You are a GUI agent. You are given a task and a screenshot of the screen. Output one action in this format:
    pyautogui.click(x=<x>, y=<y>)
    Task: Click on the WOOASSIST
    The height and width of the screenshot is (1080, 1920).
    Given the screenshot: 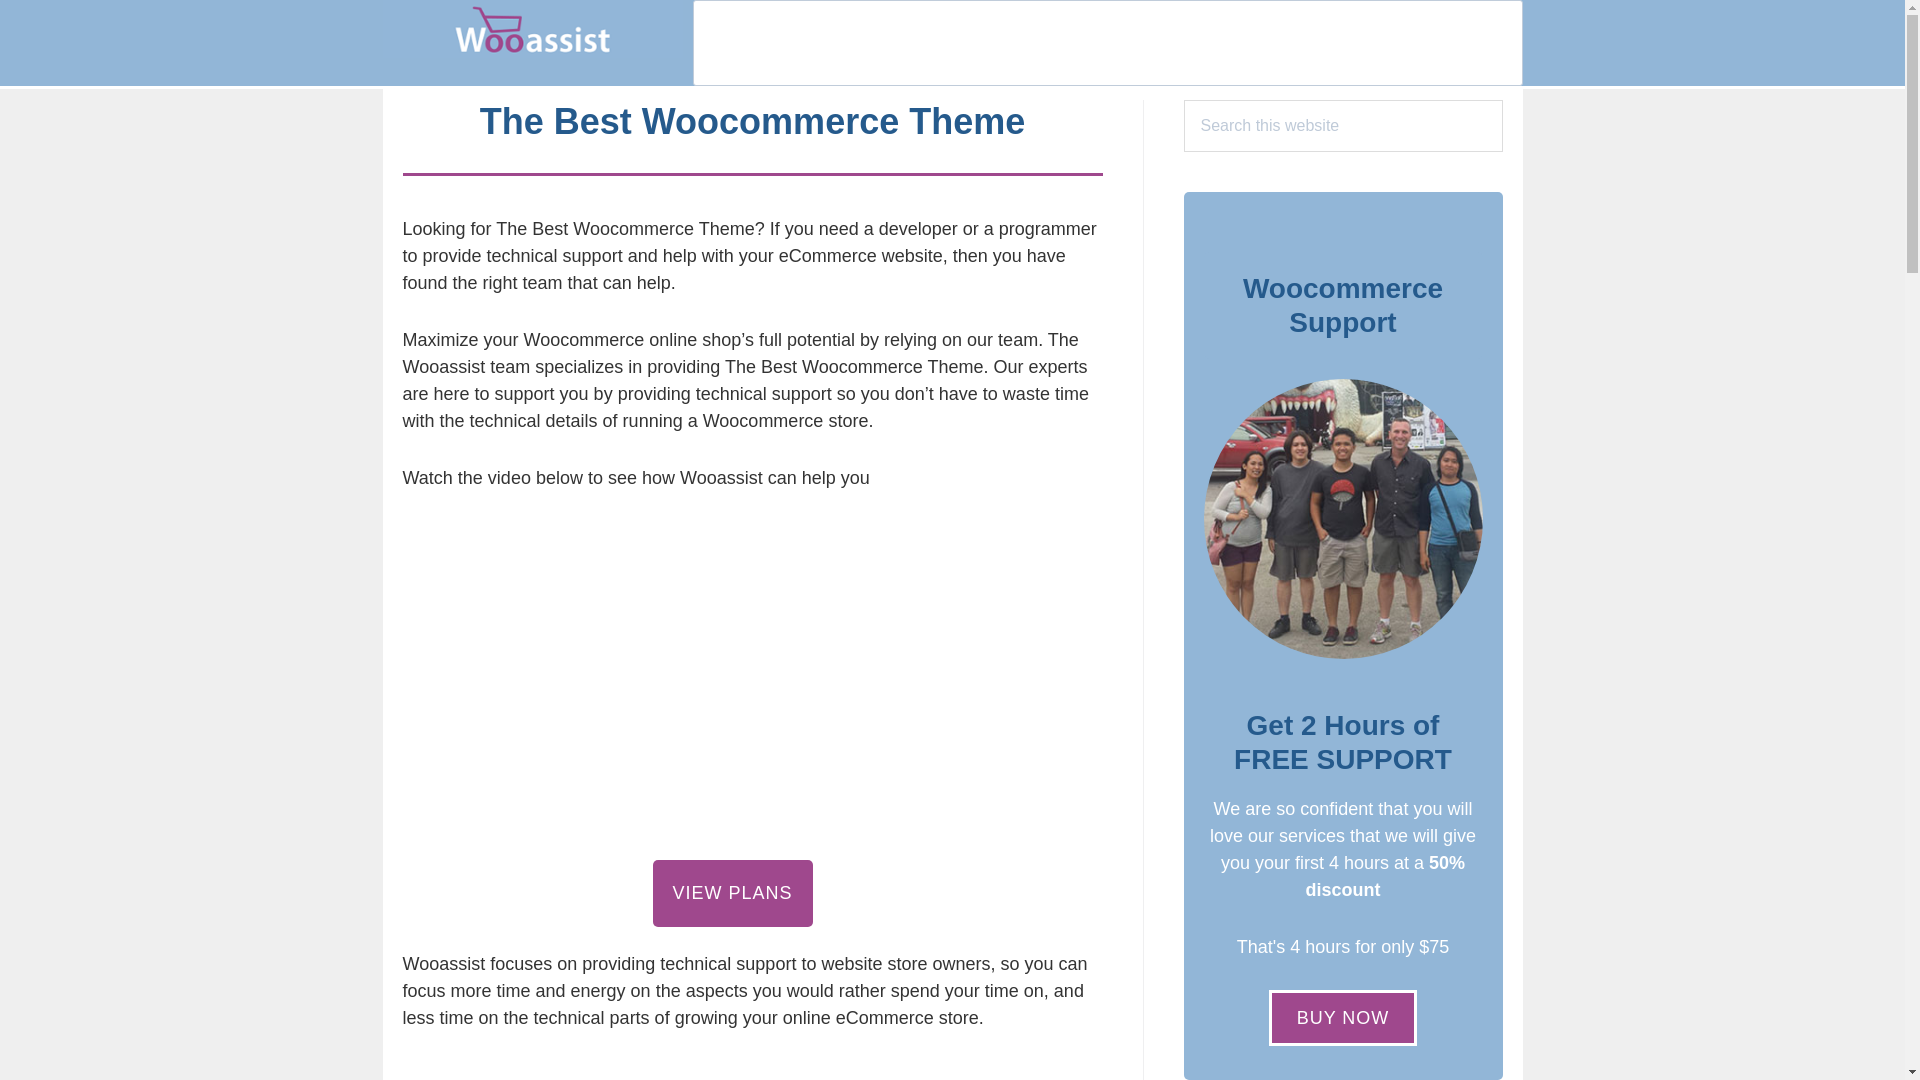 What is the action you would take?
    pyautogui.click(x=532, y=35)
    